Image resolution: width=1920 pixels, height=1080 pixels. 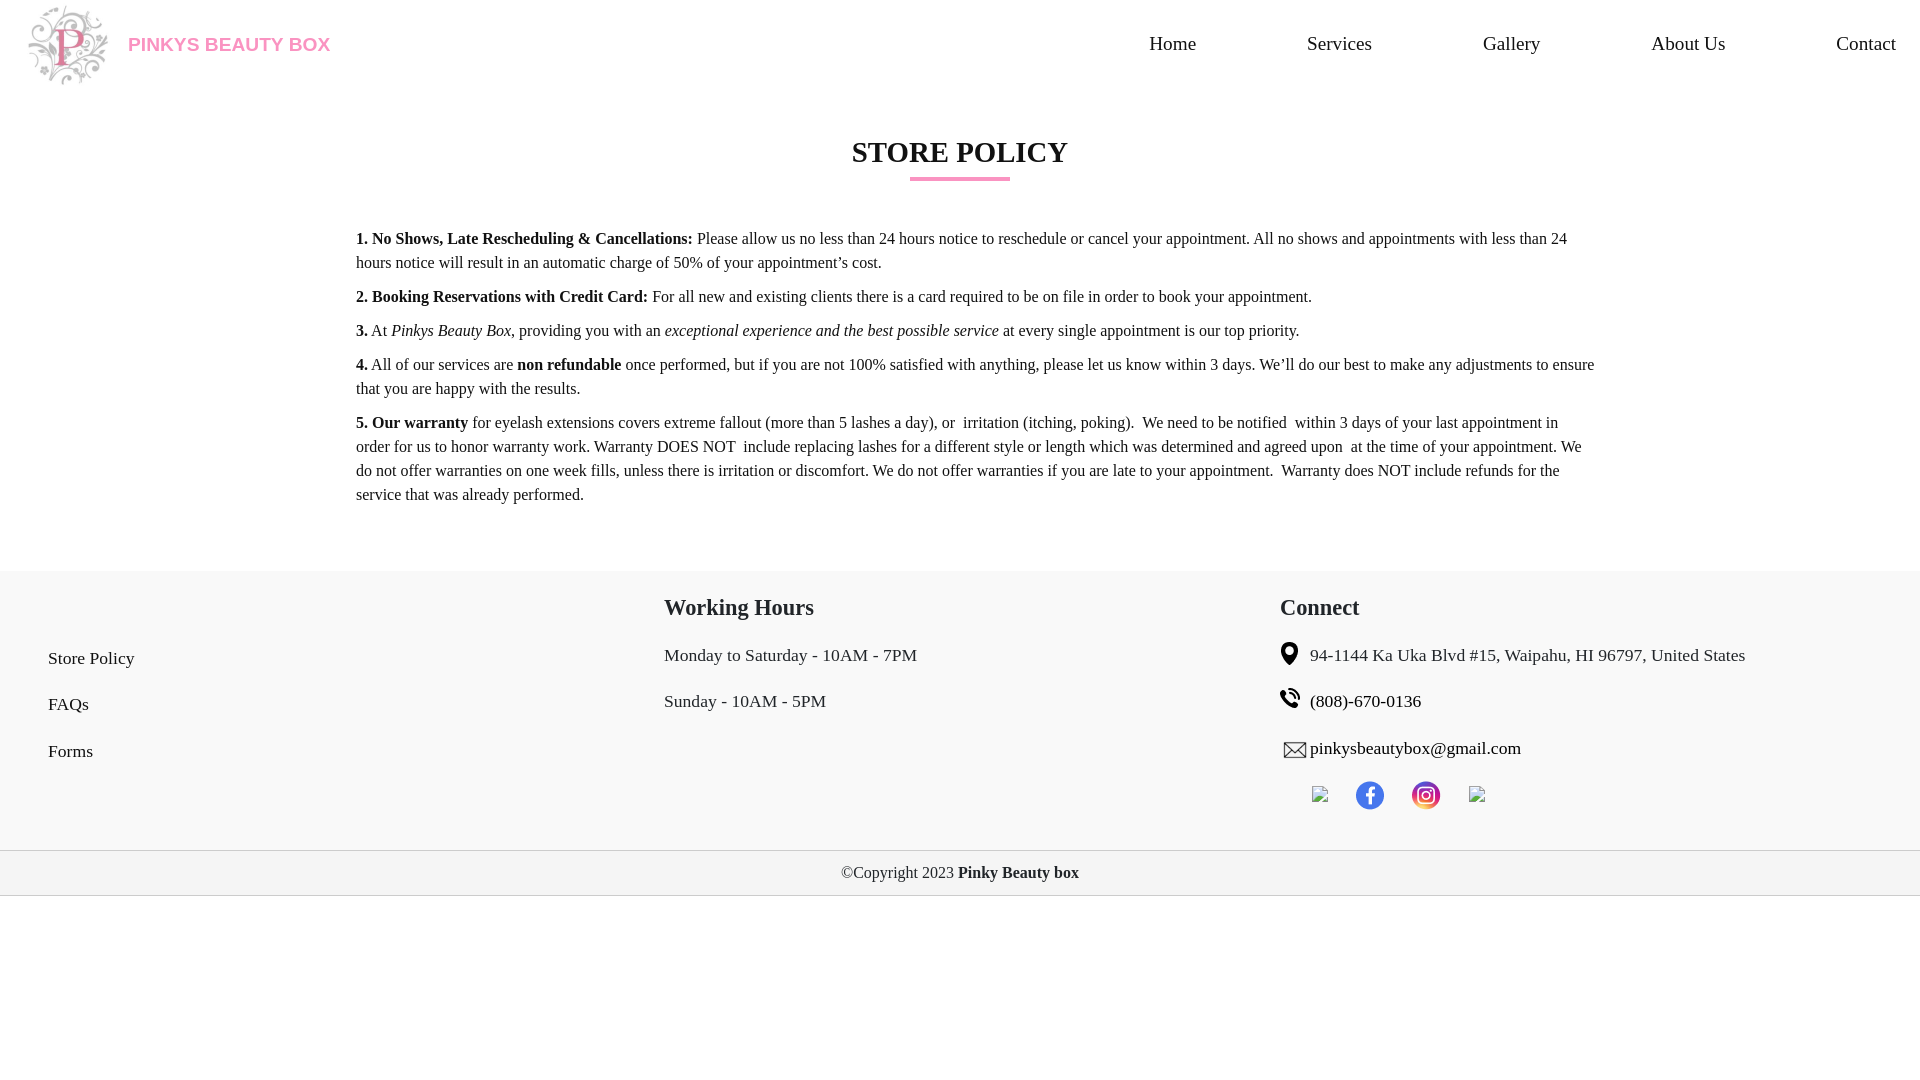 I want to click on About Us, so click(x=1688, y=44).